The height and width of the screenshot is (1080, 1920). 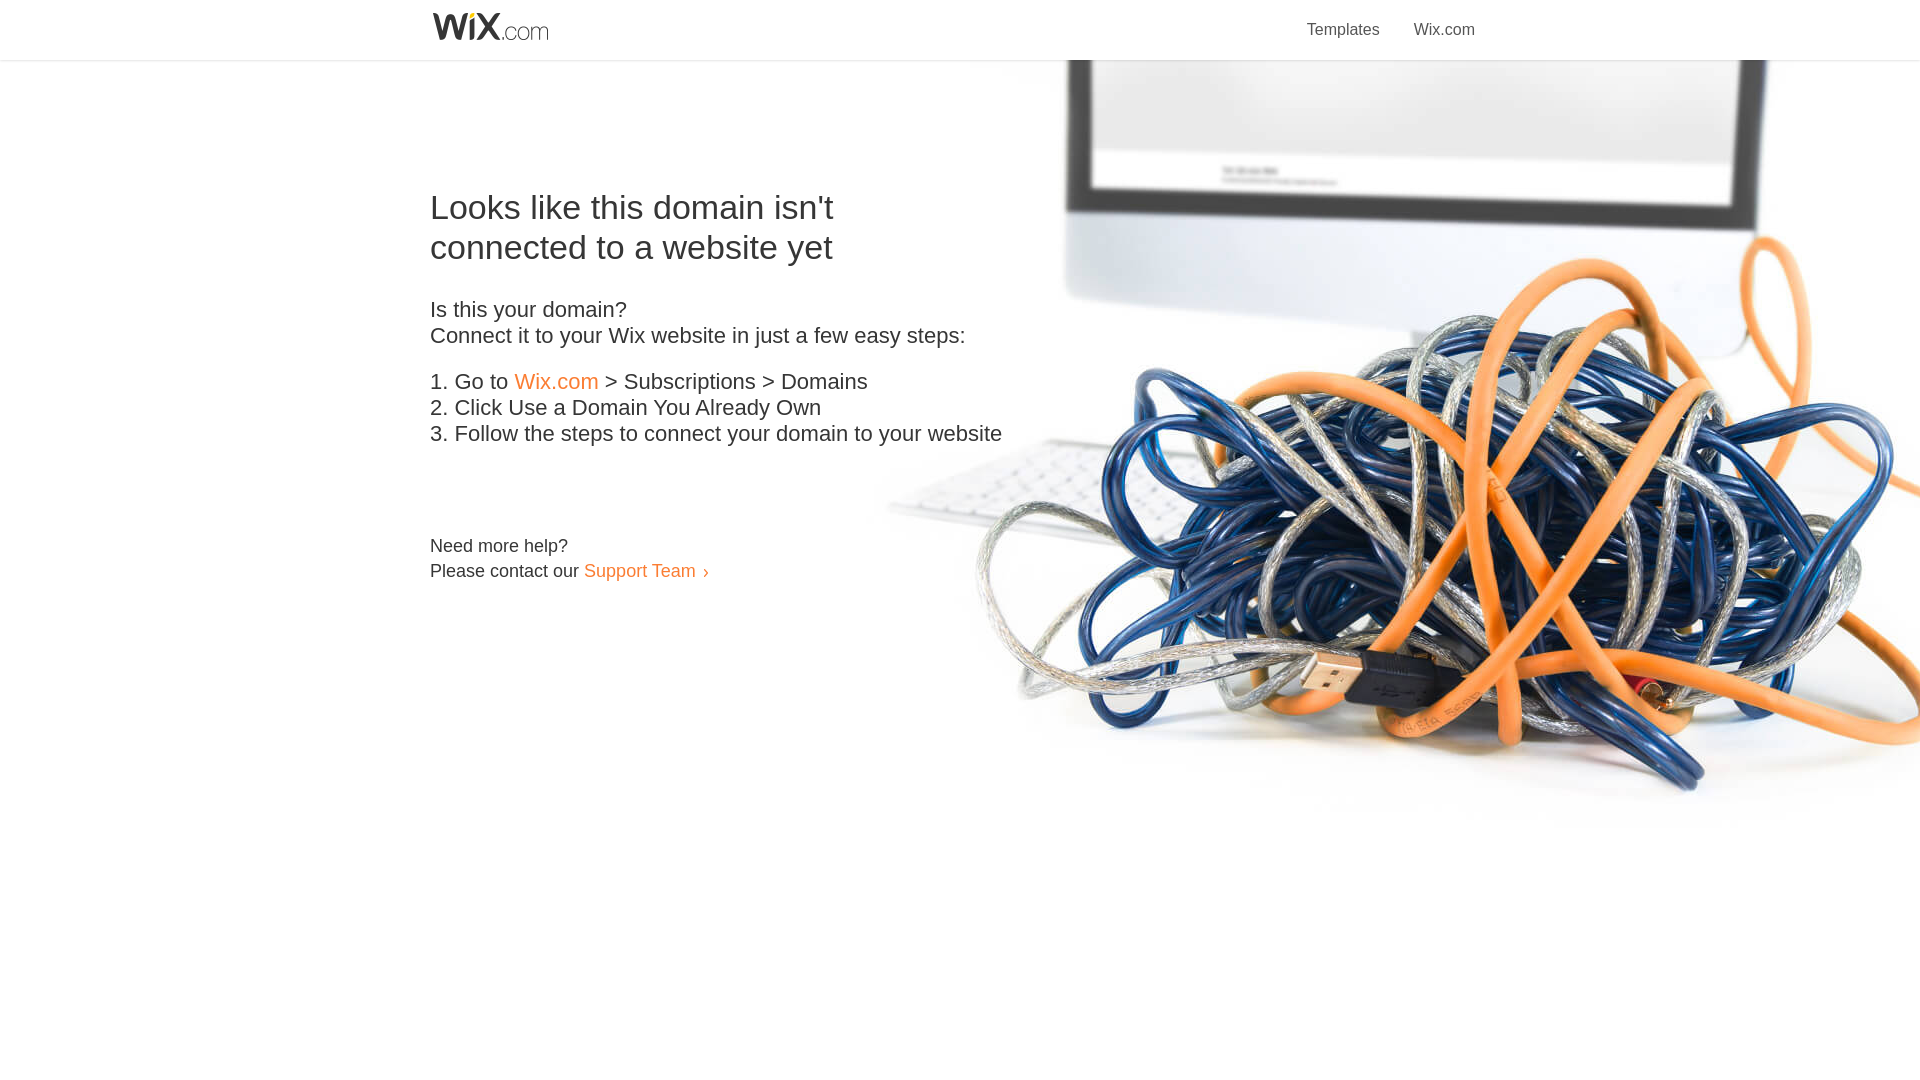 What do you see at coordinates (639, 570) in the screenshot?
I see `Support Team` at bounding box center [639, 570].